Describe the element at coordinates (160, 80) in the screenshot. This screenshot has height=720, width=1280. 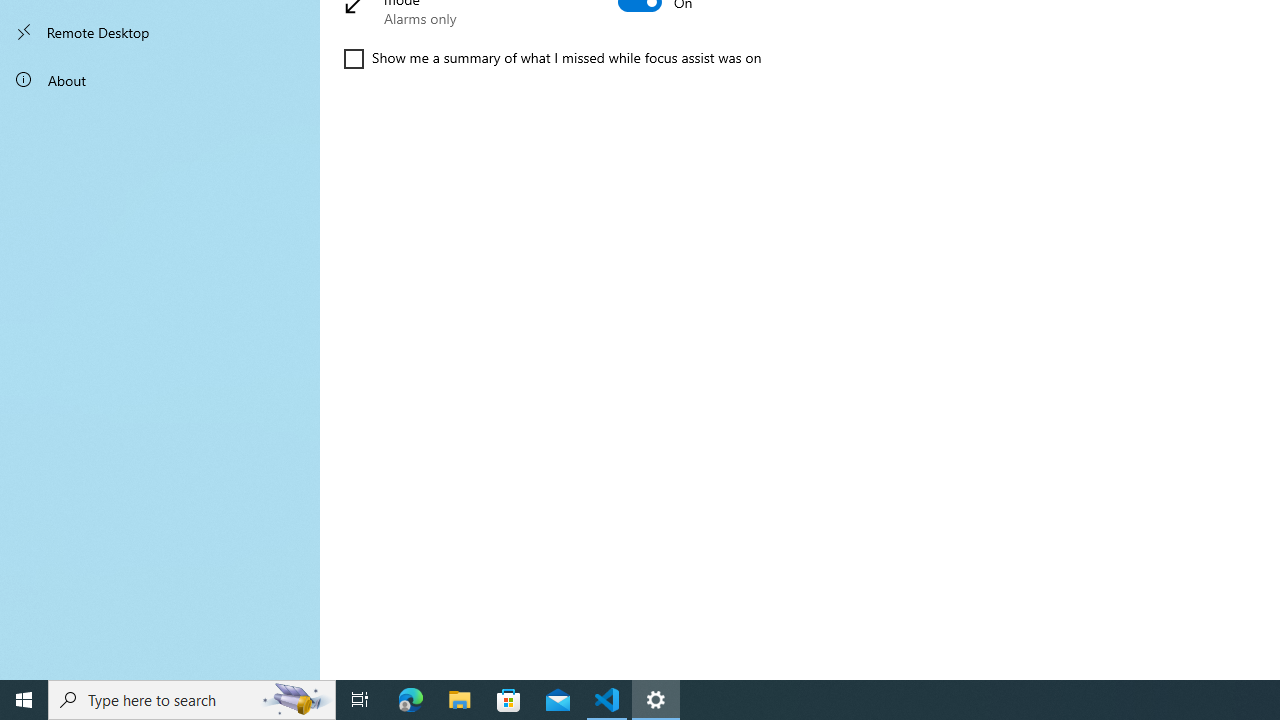
I see `About` at that location.